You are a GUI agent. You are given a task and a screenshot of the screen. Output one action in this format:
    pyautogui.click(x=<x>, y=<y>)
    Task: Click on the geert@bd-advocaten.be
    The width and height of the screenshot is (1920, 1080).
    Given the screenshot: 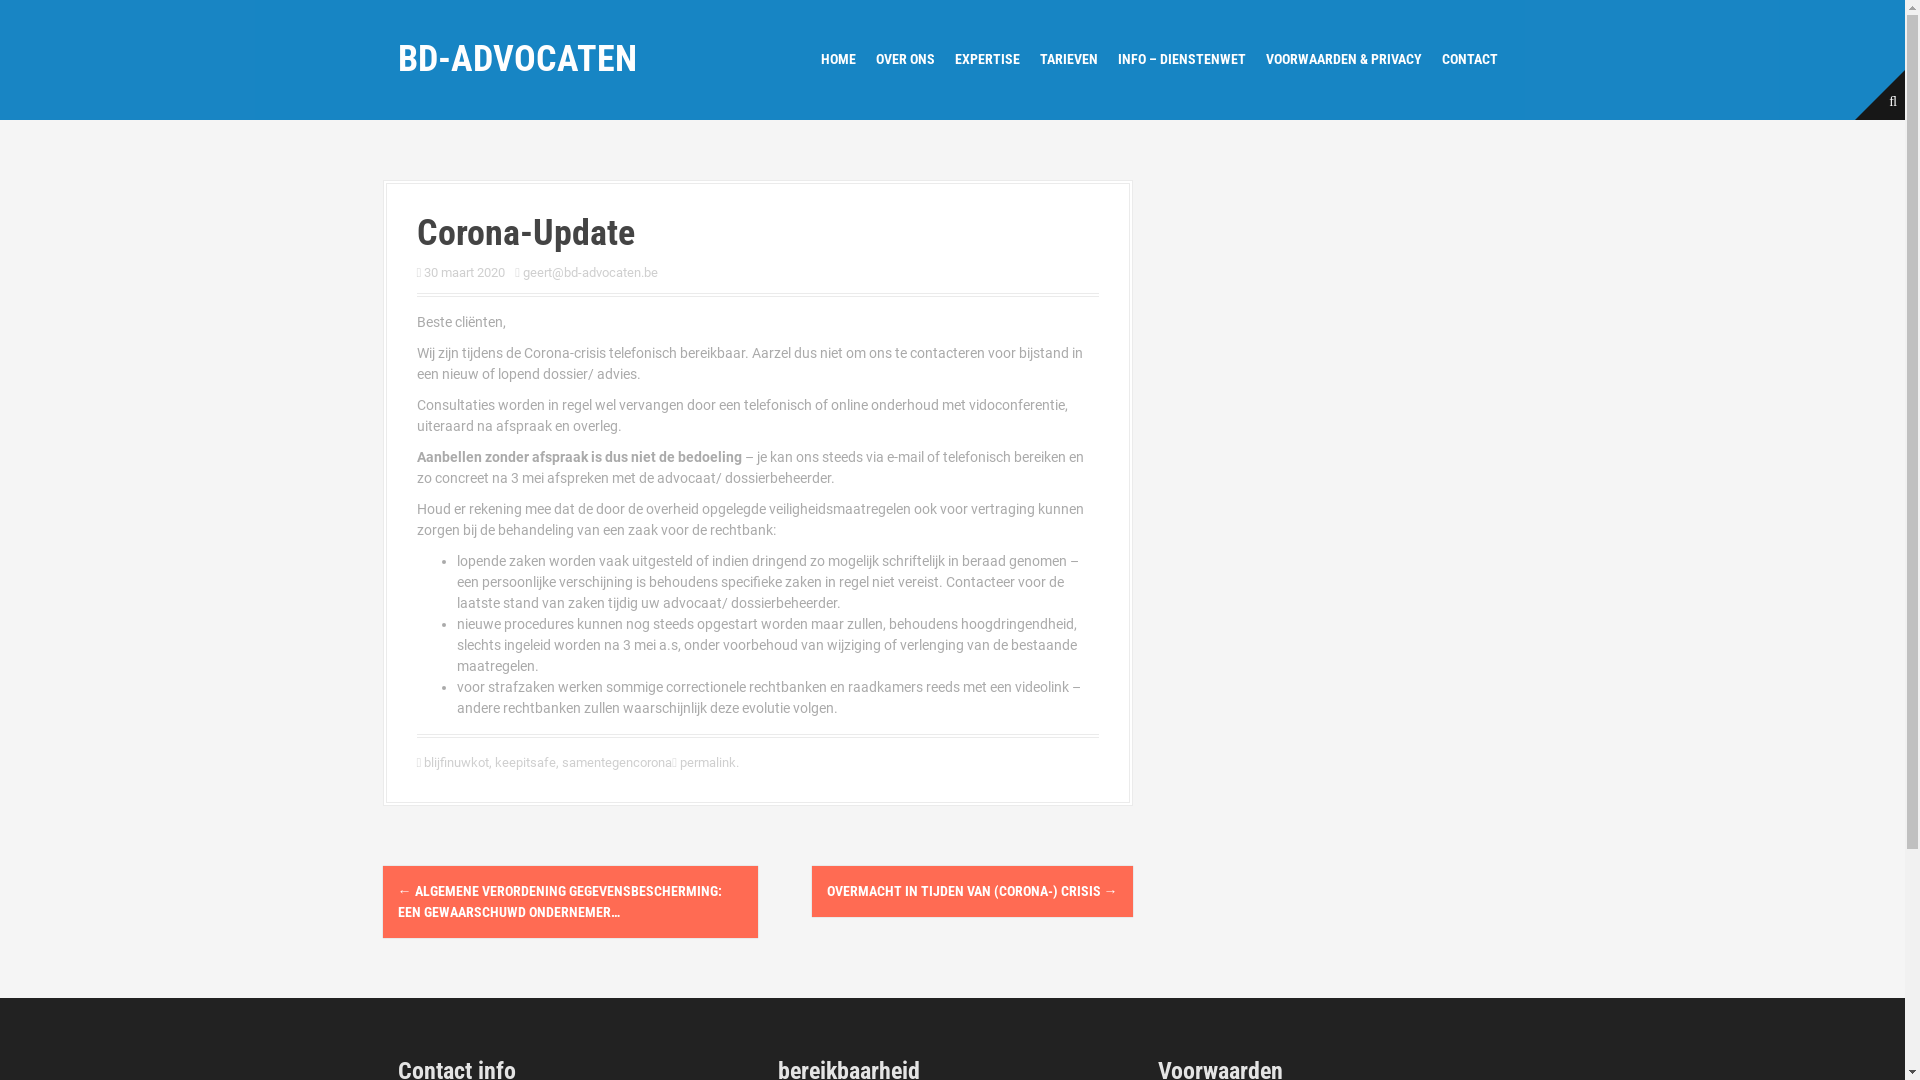 What is the action you would take?
    pyautogui.click(x=590, y=272)
    